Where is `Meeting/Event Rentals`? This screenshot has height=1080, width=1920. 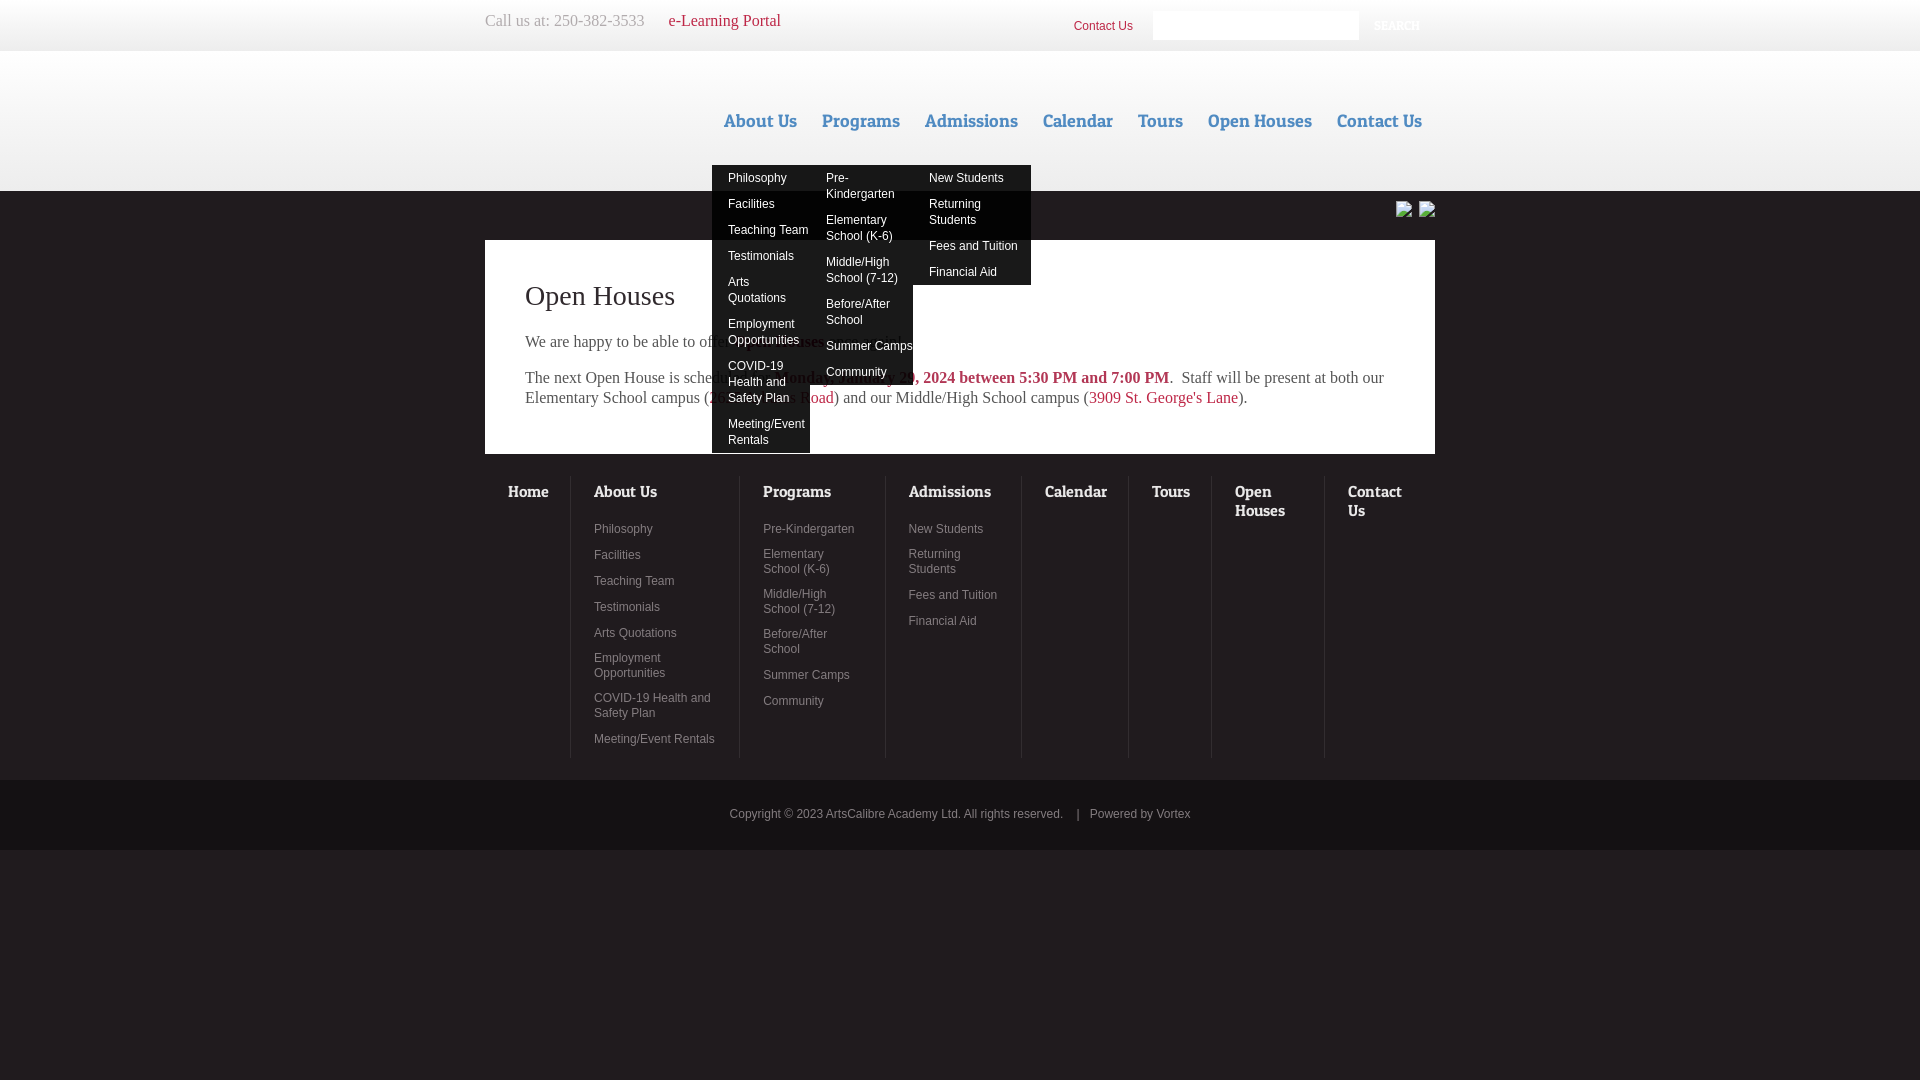
Meeting/Event Rentals is located at coordinates (654, 740).